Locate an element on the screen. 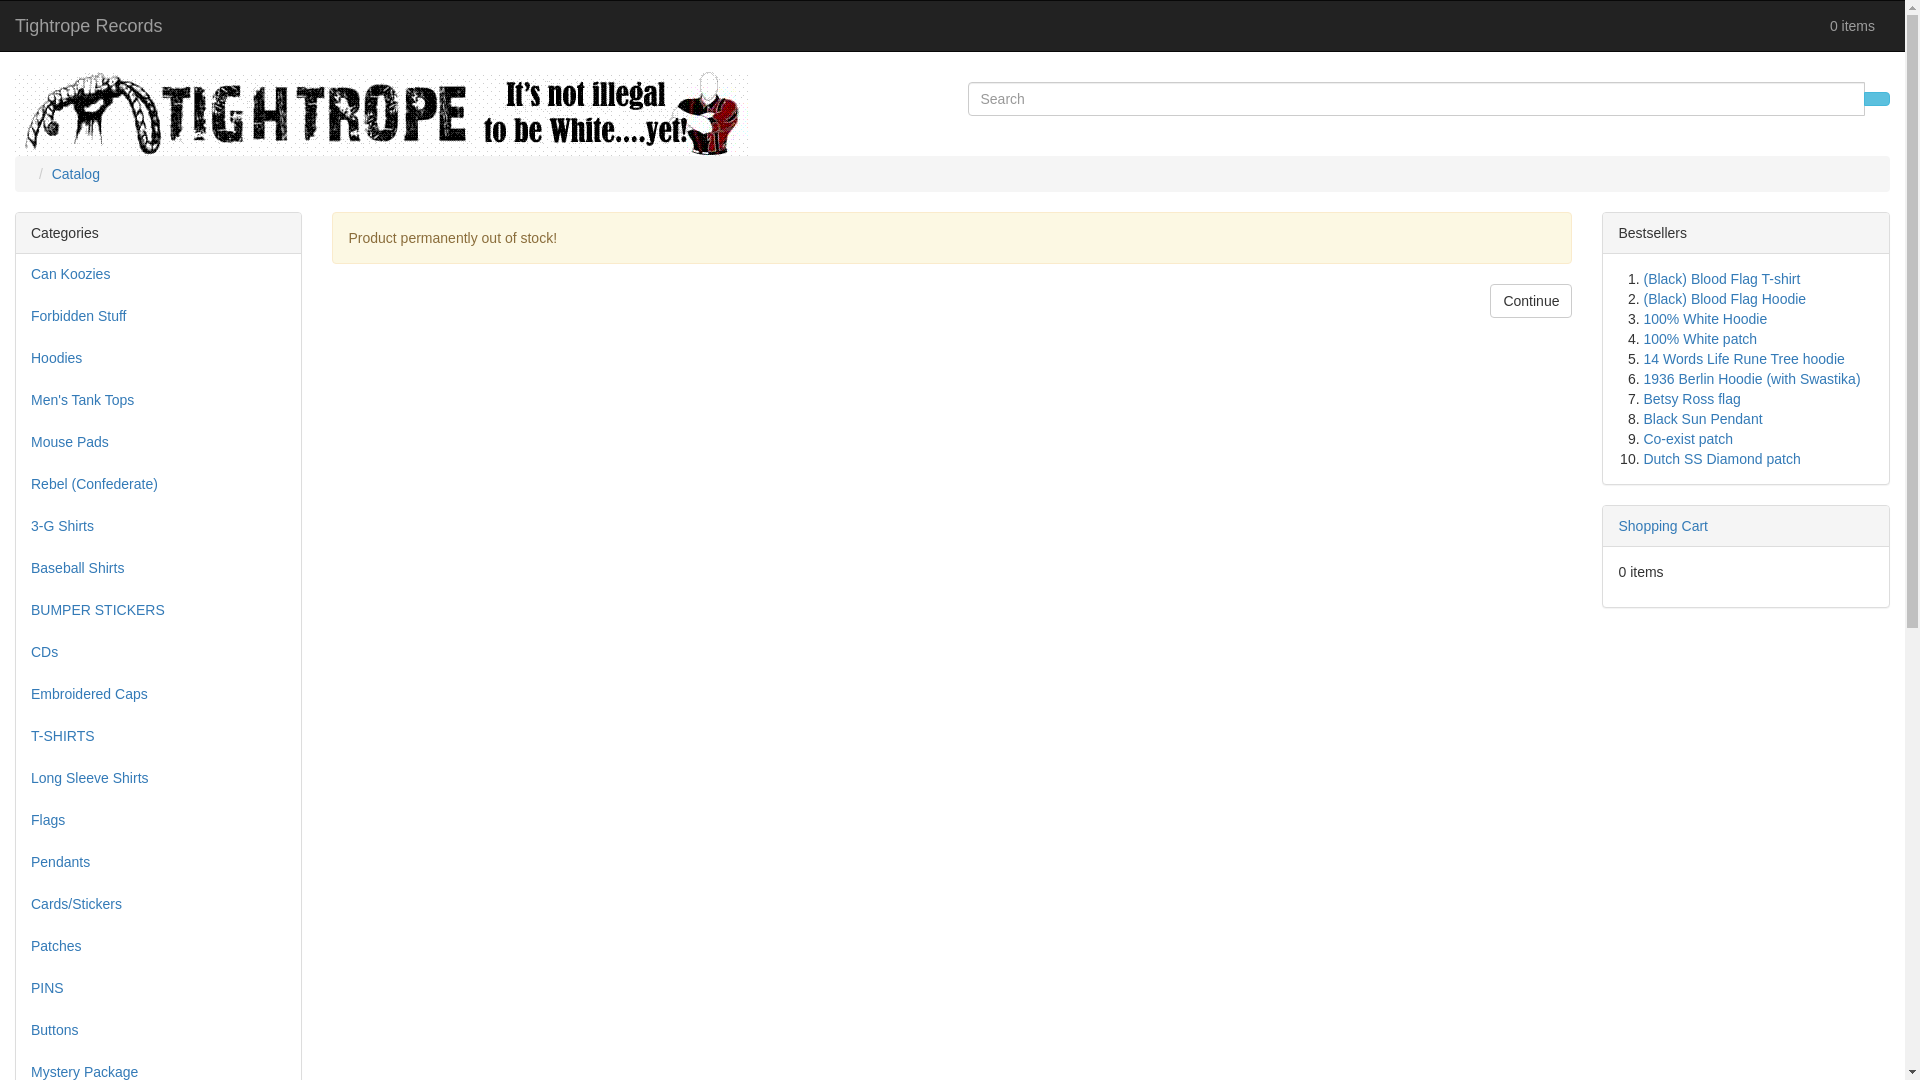 The height and width of the screenshot is (1080, 1920). Baseball Shirts is located at coordinates (158, 568).